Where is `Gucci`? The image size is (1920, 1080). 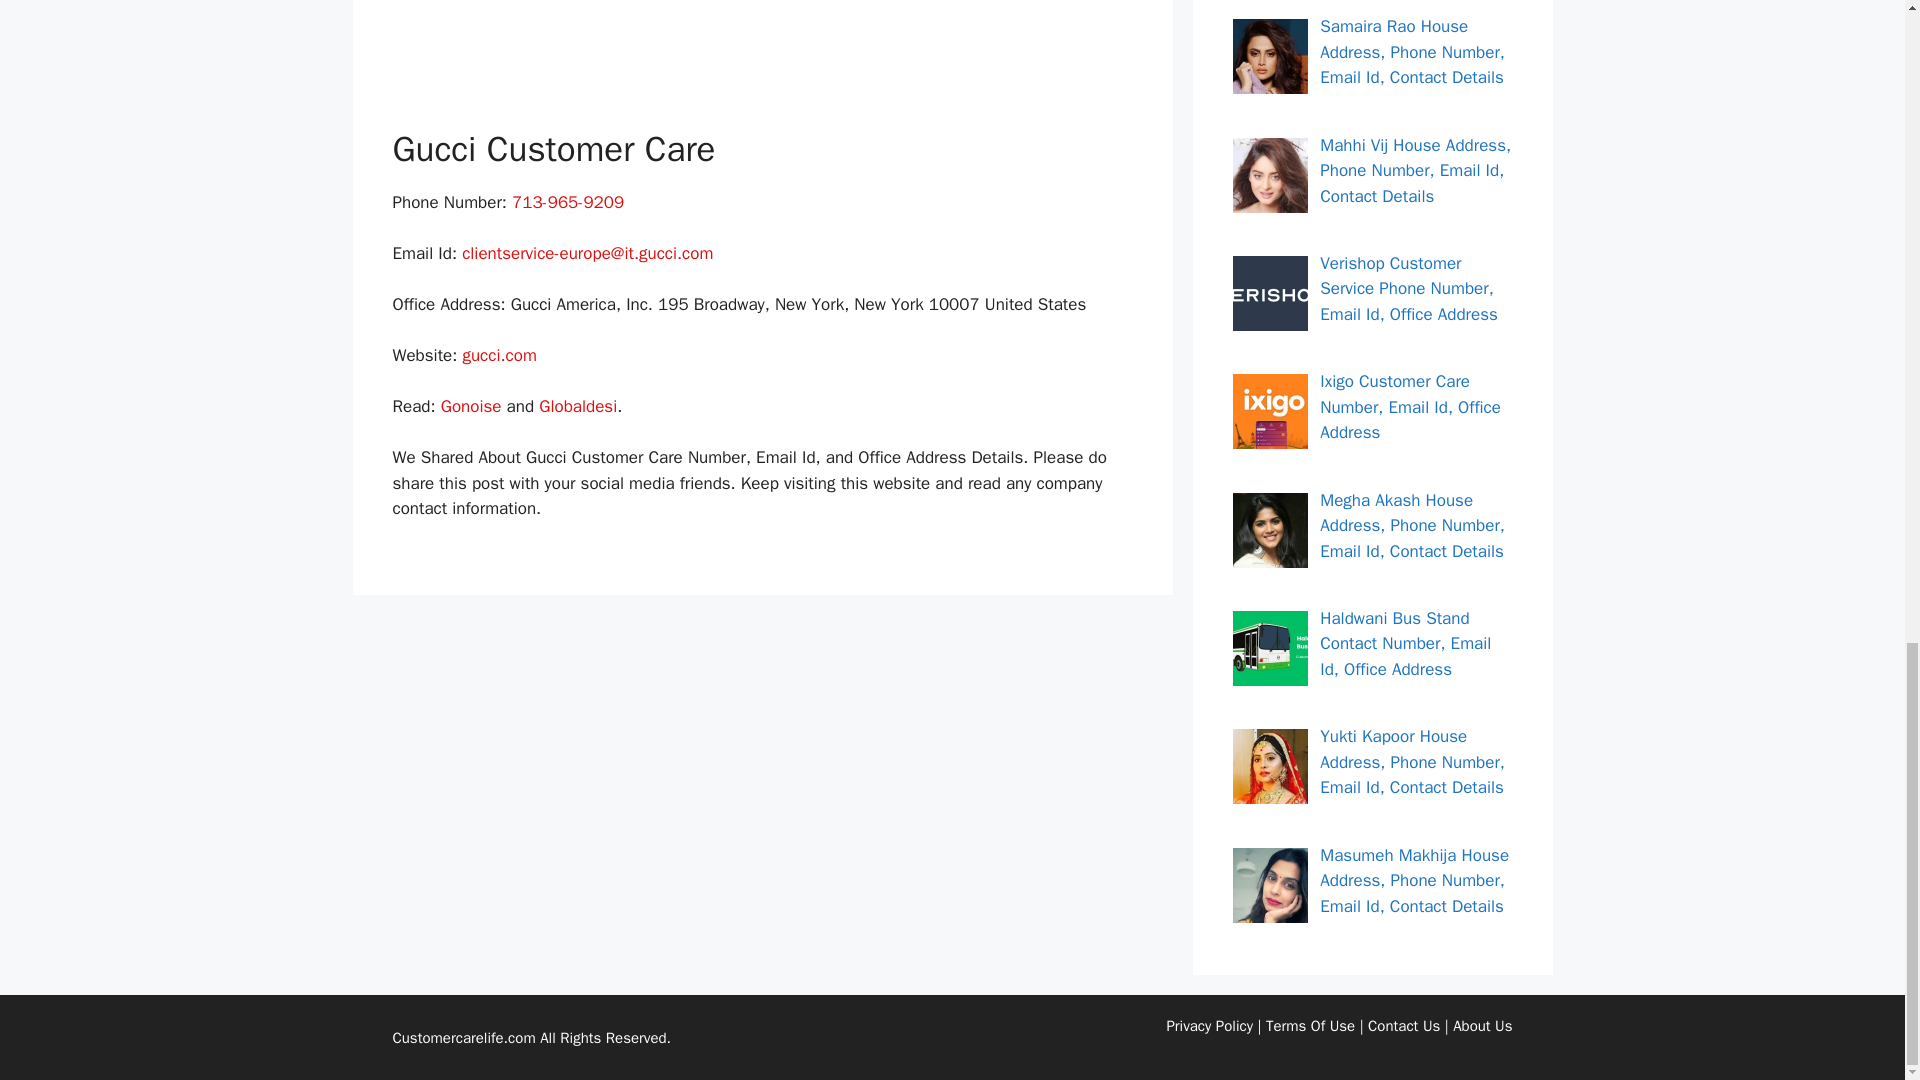
Gucci is located at coordinates (762, 48).